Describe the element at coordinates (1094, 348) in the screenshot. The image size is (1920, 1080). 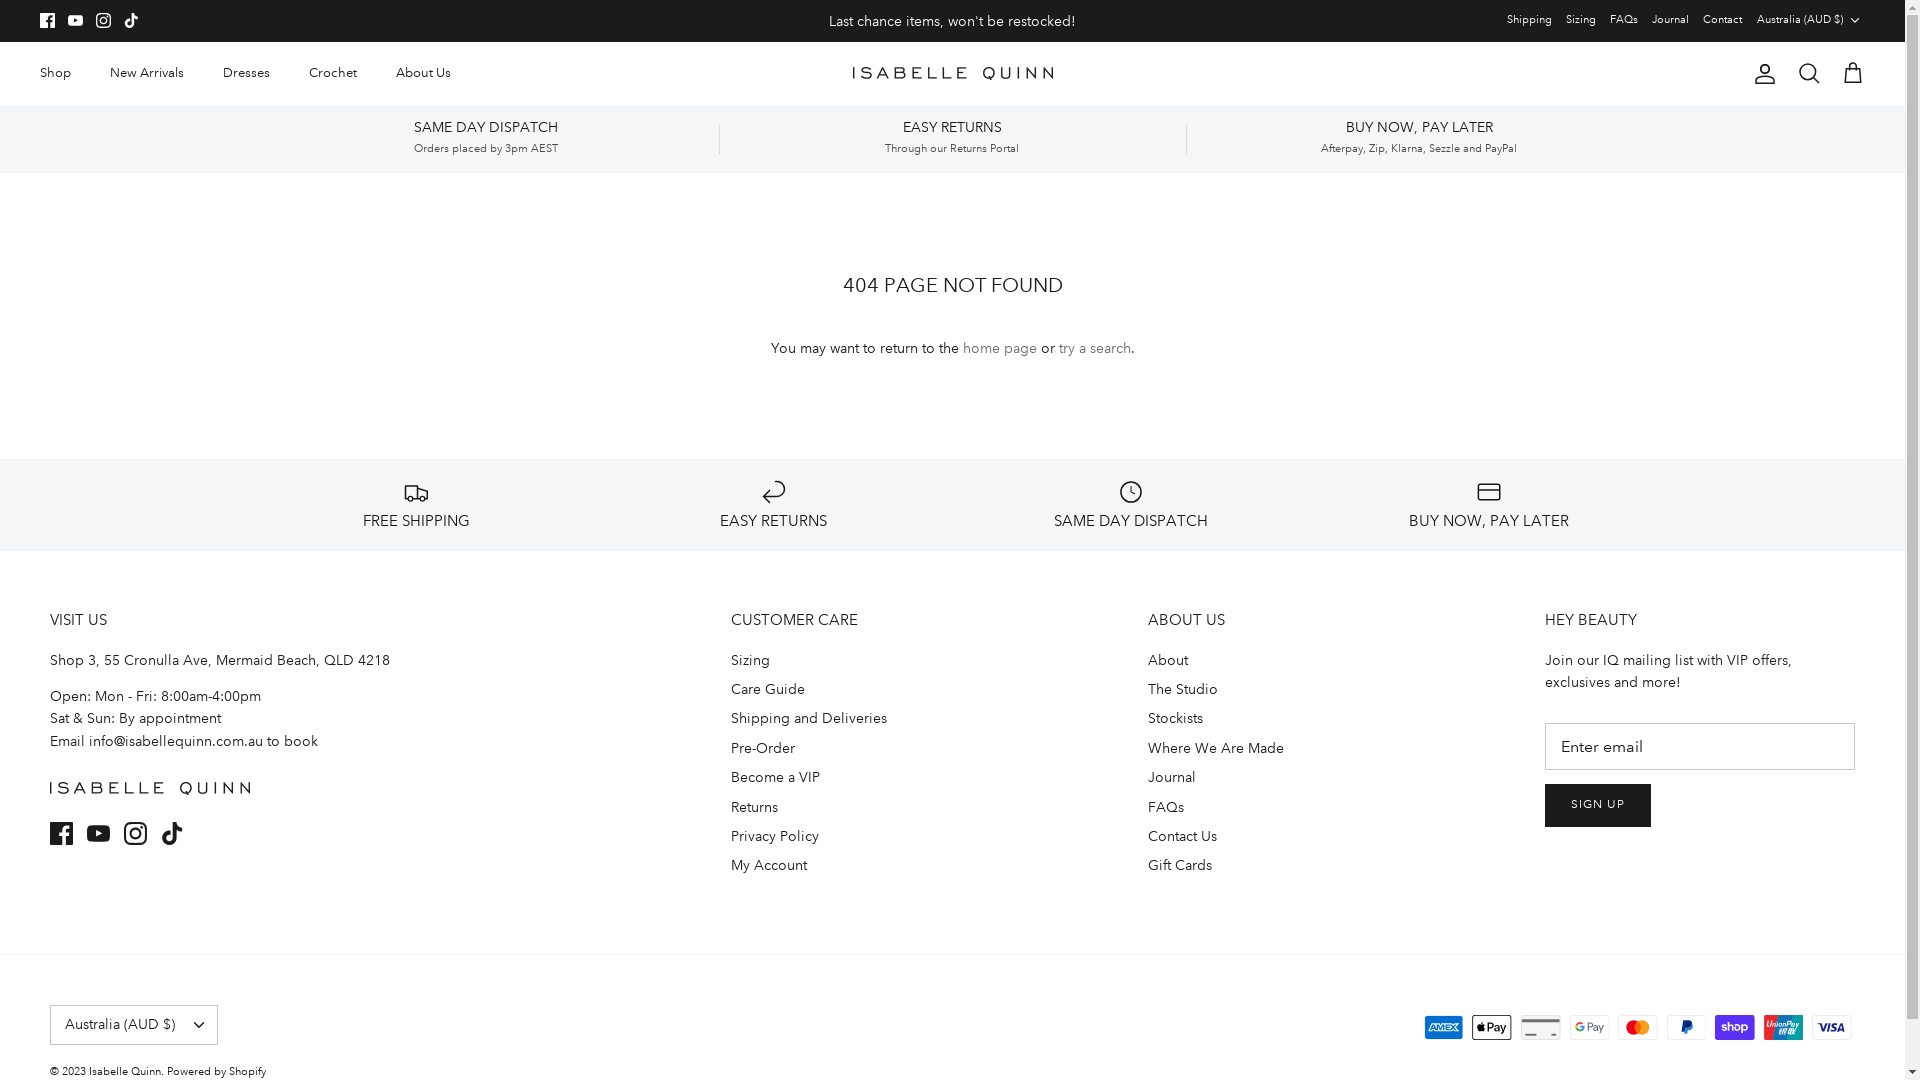
I see `try a search` at that location.